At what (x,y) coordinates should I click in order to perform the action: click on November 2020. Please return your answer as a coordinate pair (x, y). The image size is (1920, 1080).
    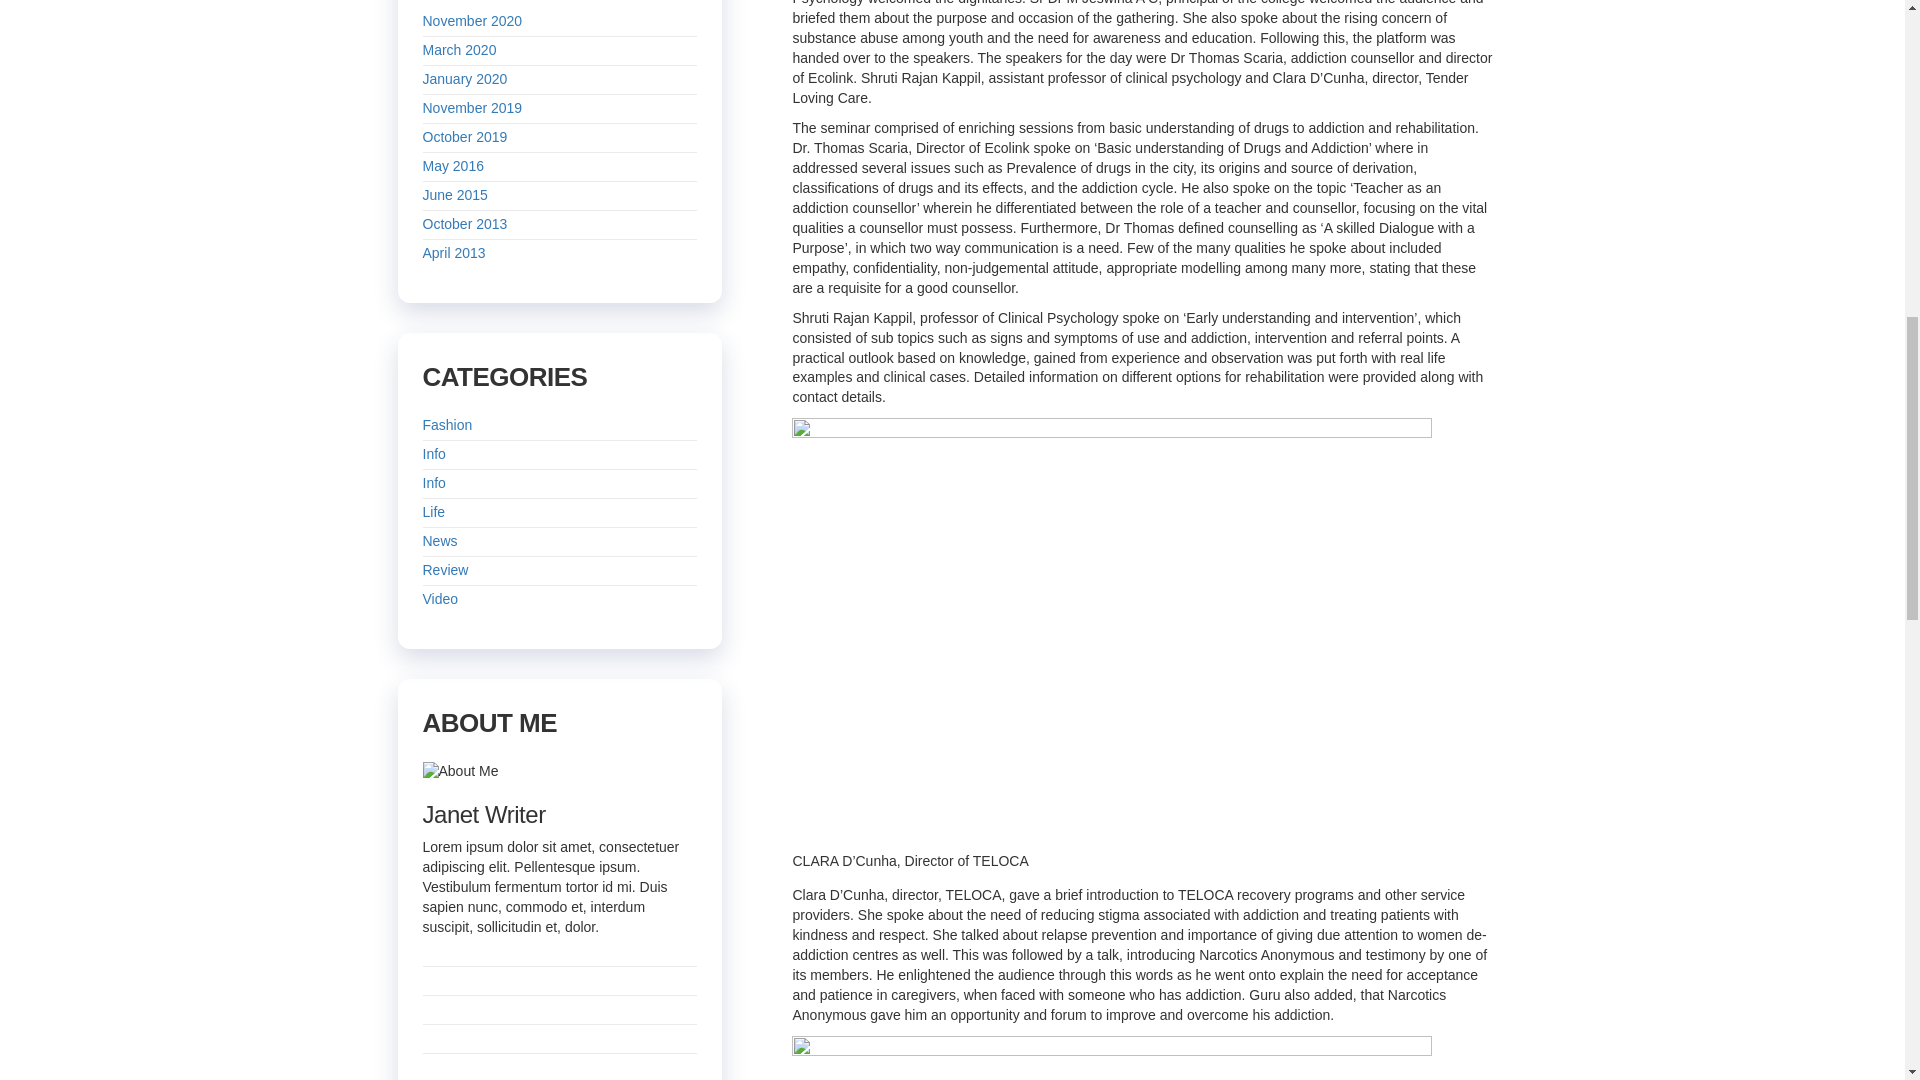
    Looking at the image, I should click on (472, 20).